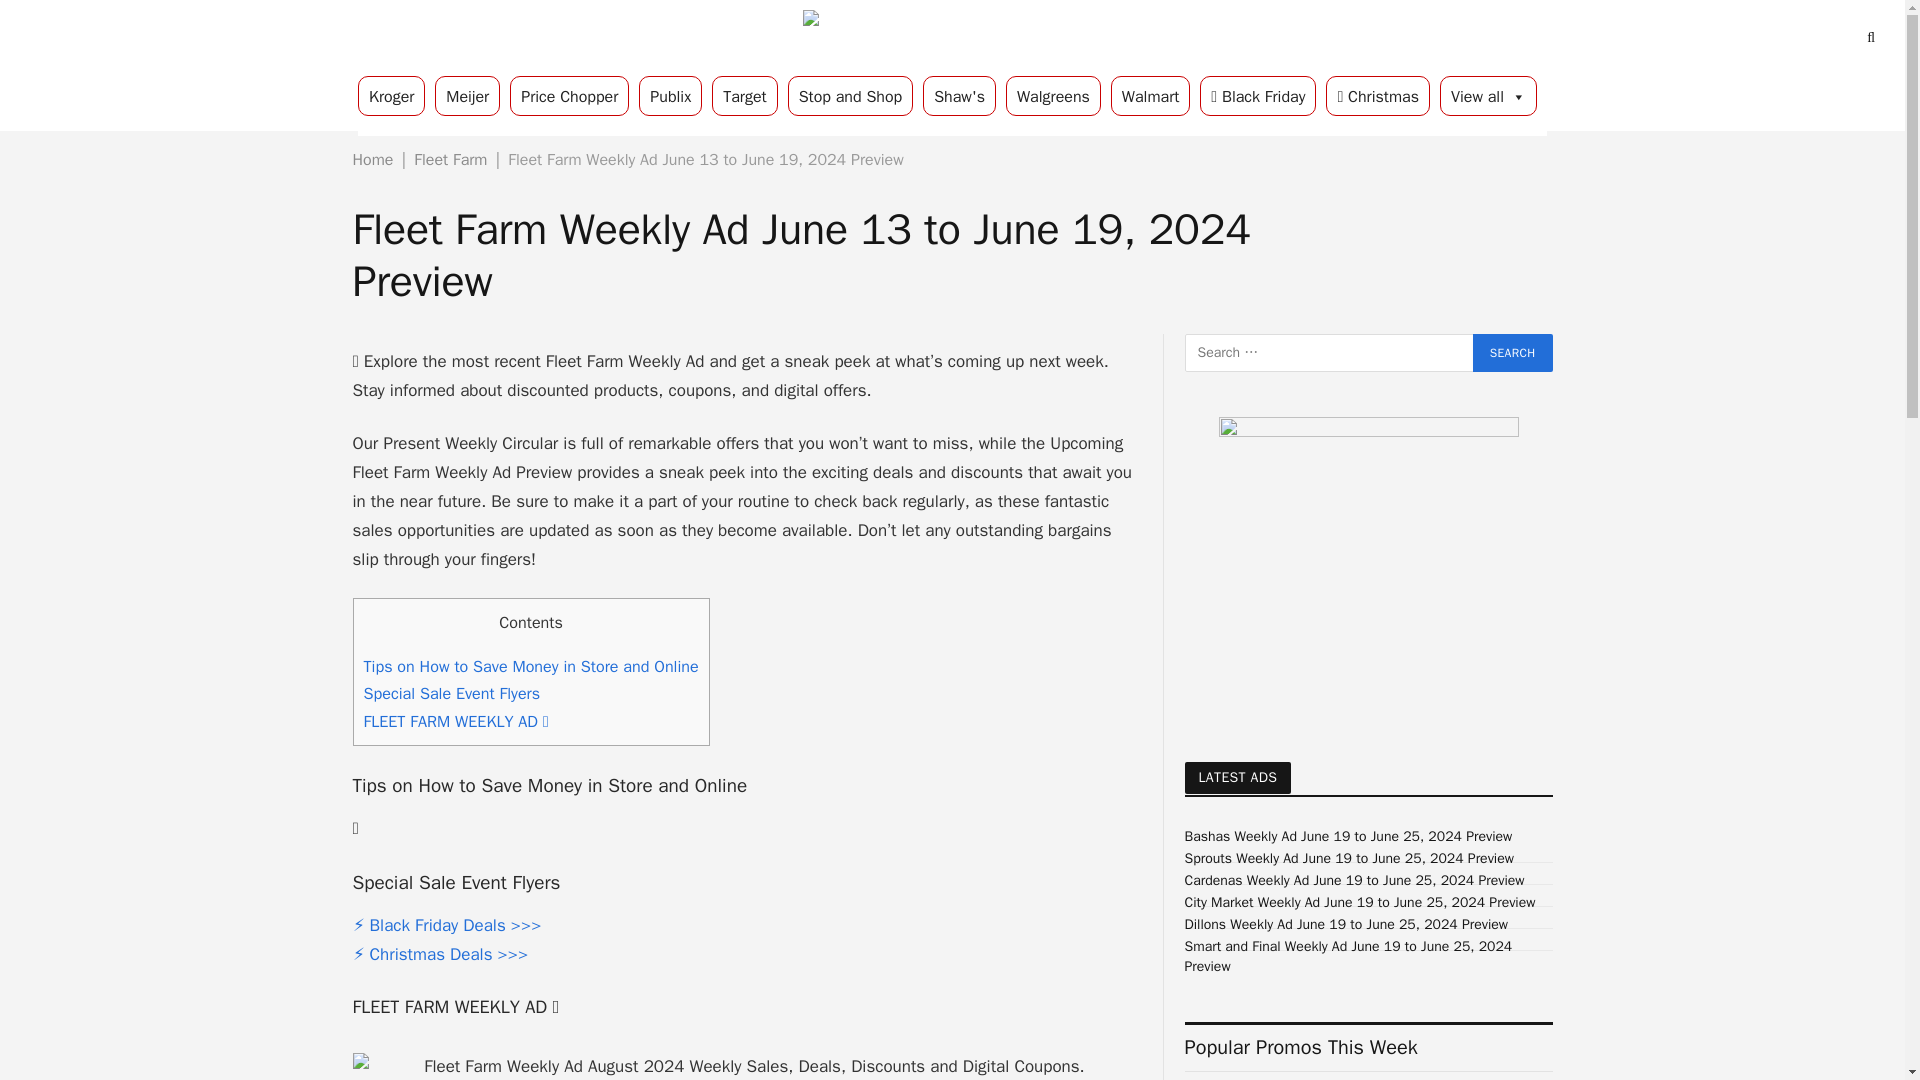 The image size is (1920, 1080). Describe the element at coordinates (1512, 352) in the screenshot. I see `Search` at that location.